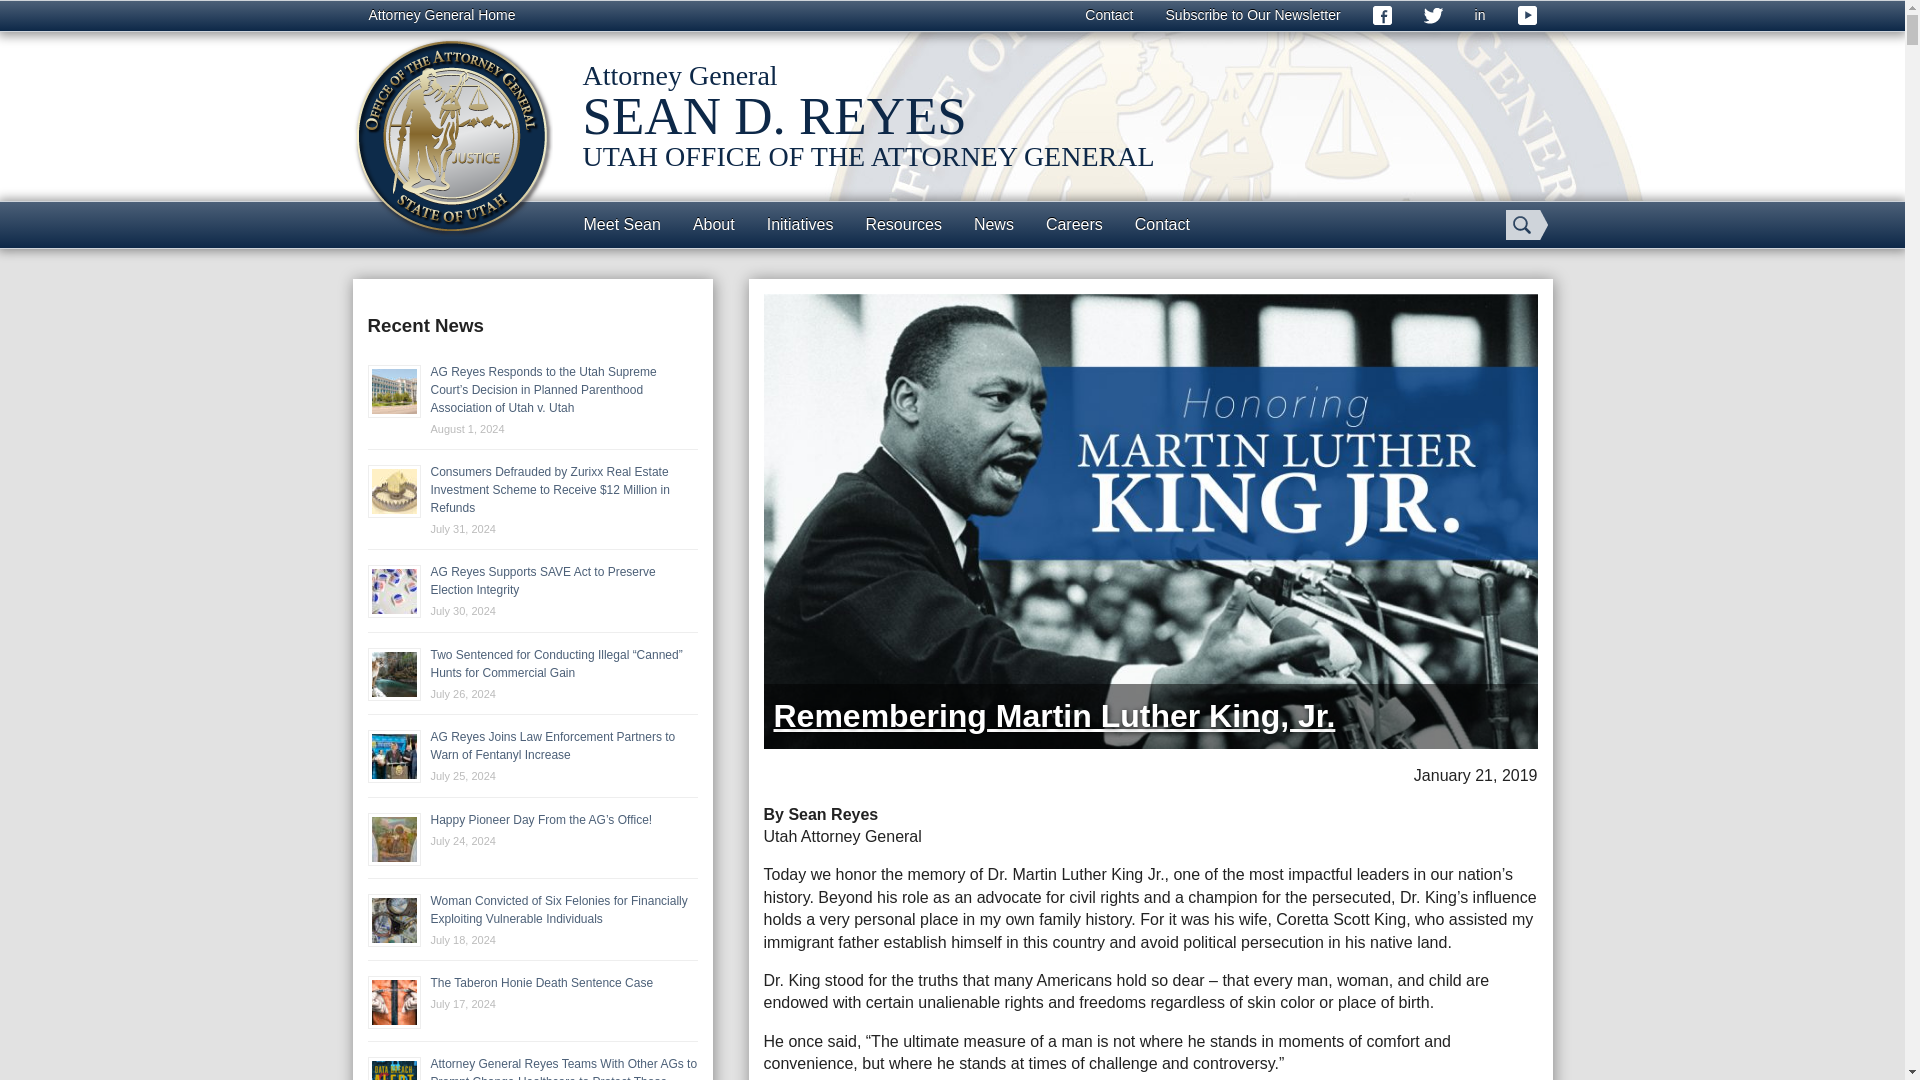  I want to click on Contact, so click(1108, 16).